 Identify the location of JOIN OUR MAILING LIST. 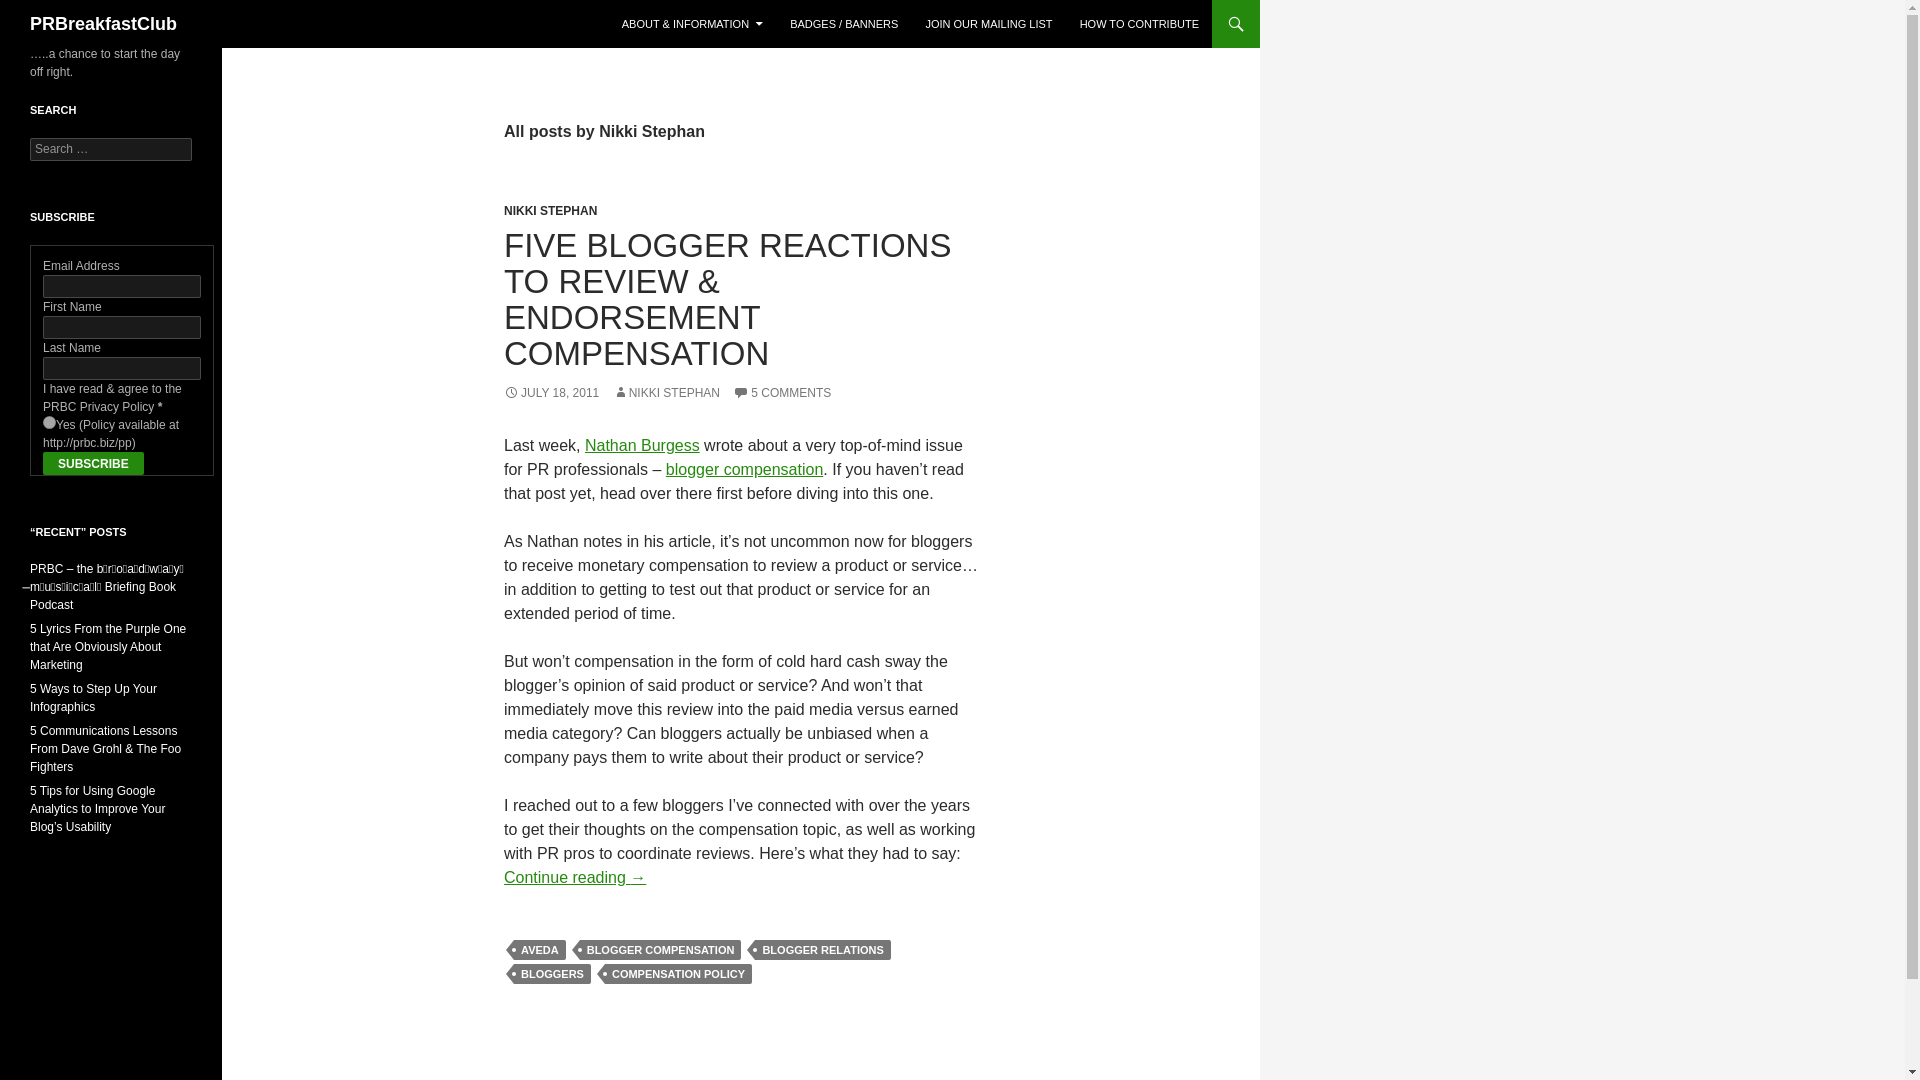
(988, 24).